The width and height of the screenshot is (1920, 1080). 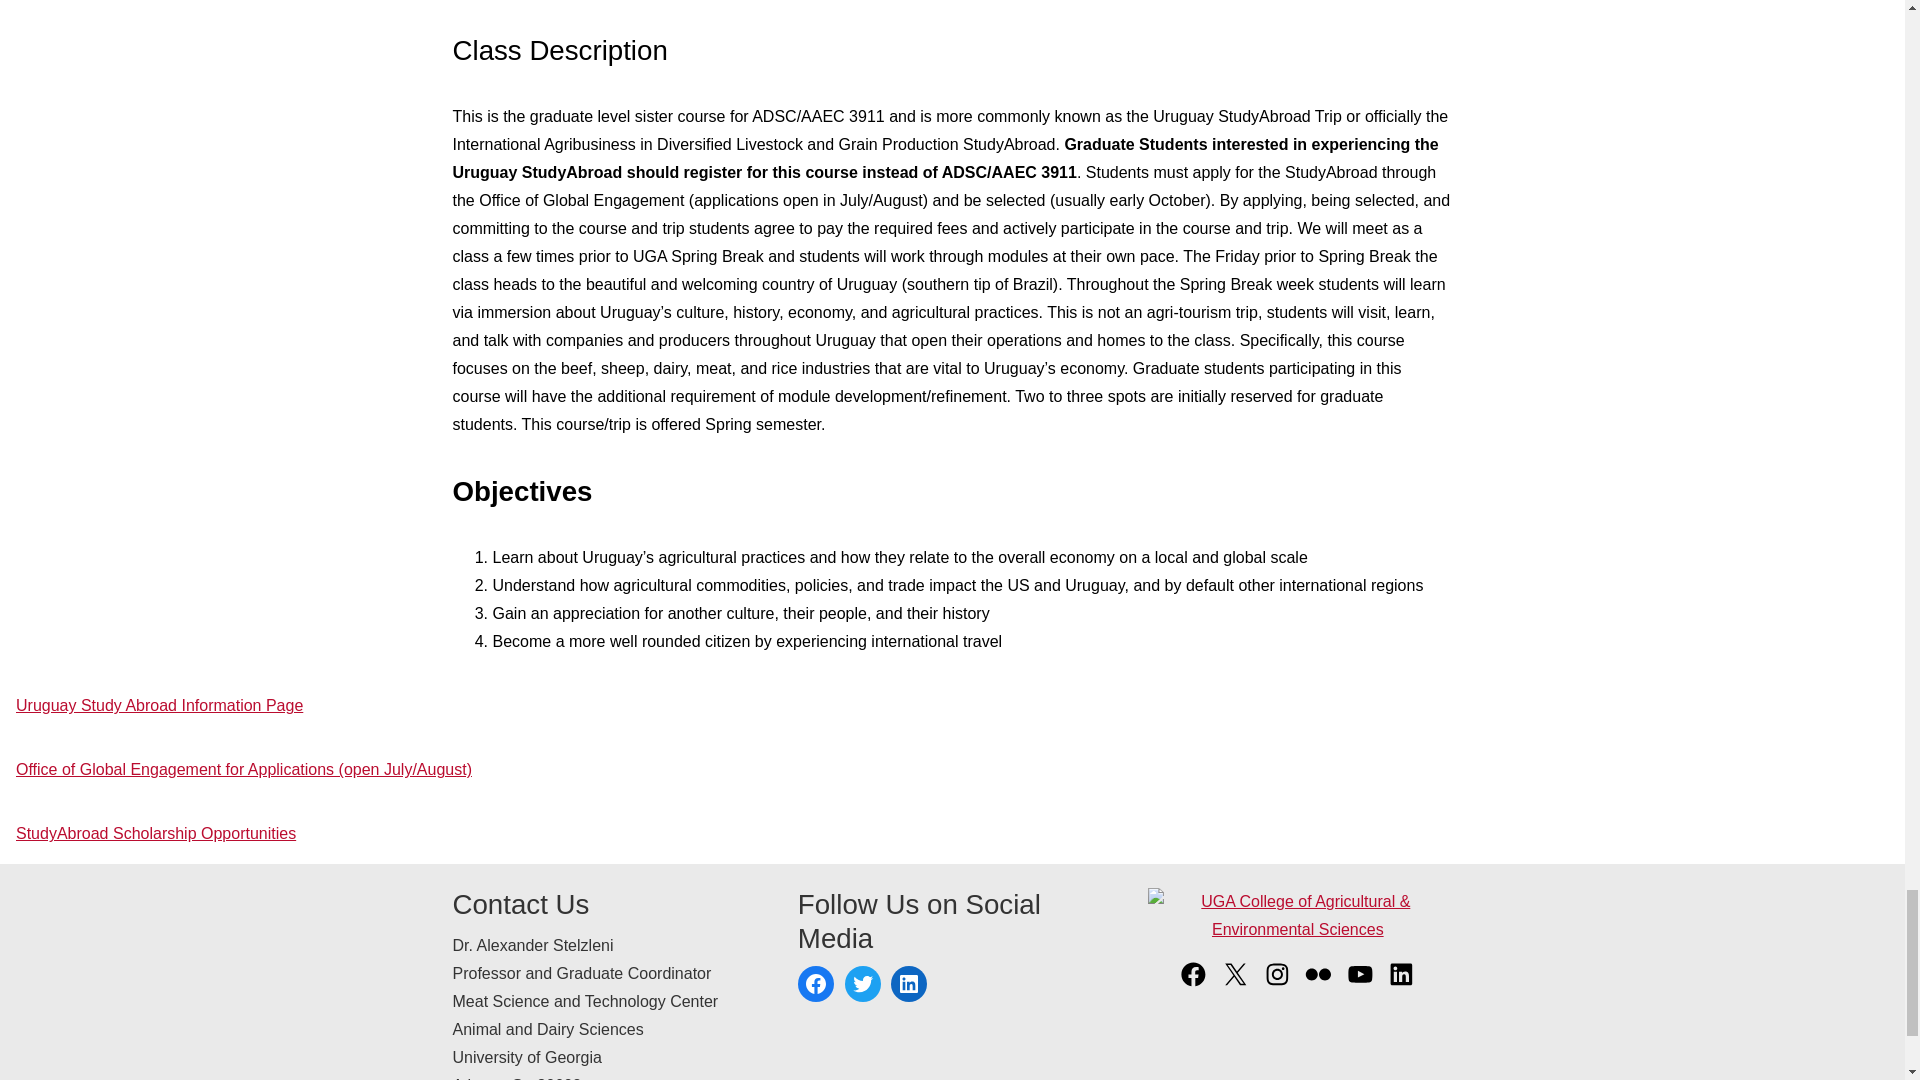 What do you see at coordinates (1318, 984) in the screenshot?
I see `Flickr` at bounding box center [1318, 984].